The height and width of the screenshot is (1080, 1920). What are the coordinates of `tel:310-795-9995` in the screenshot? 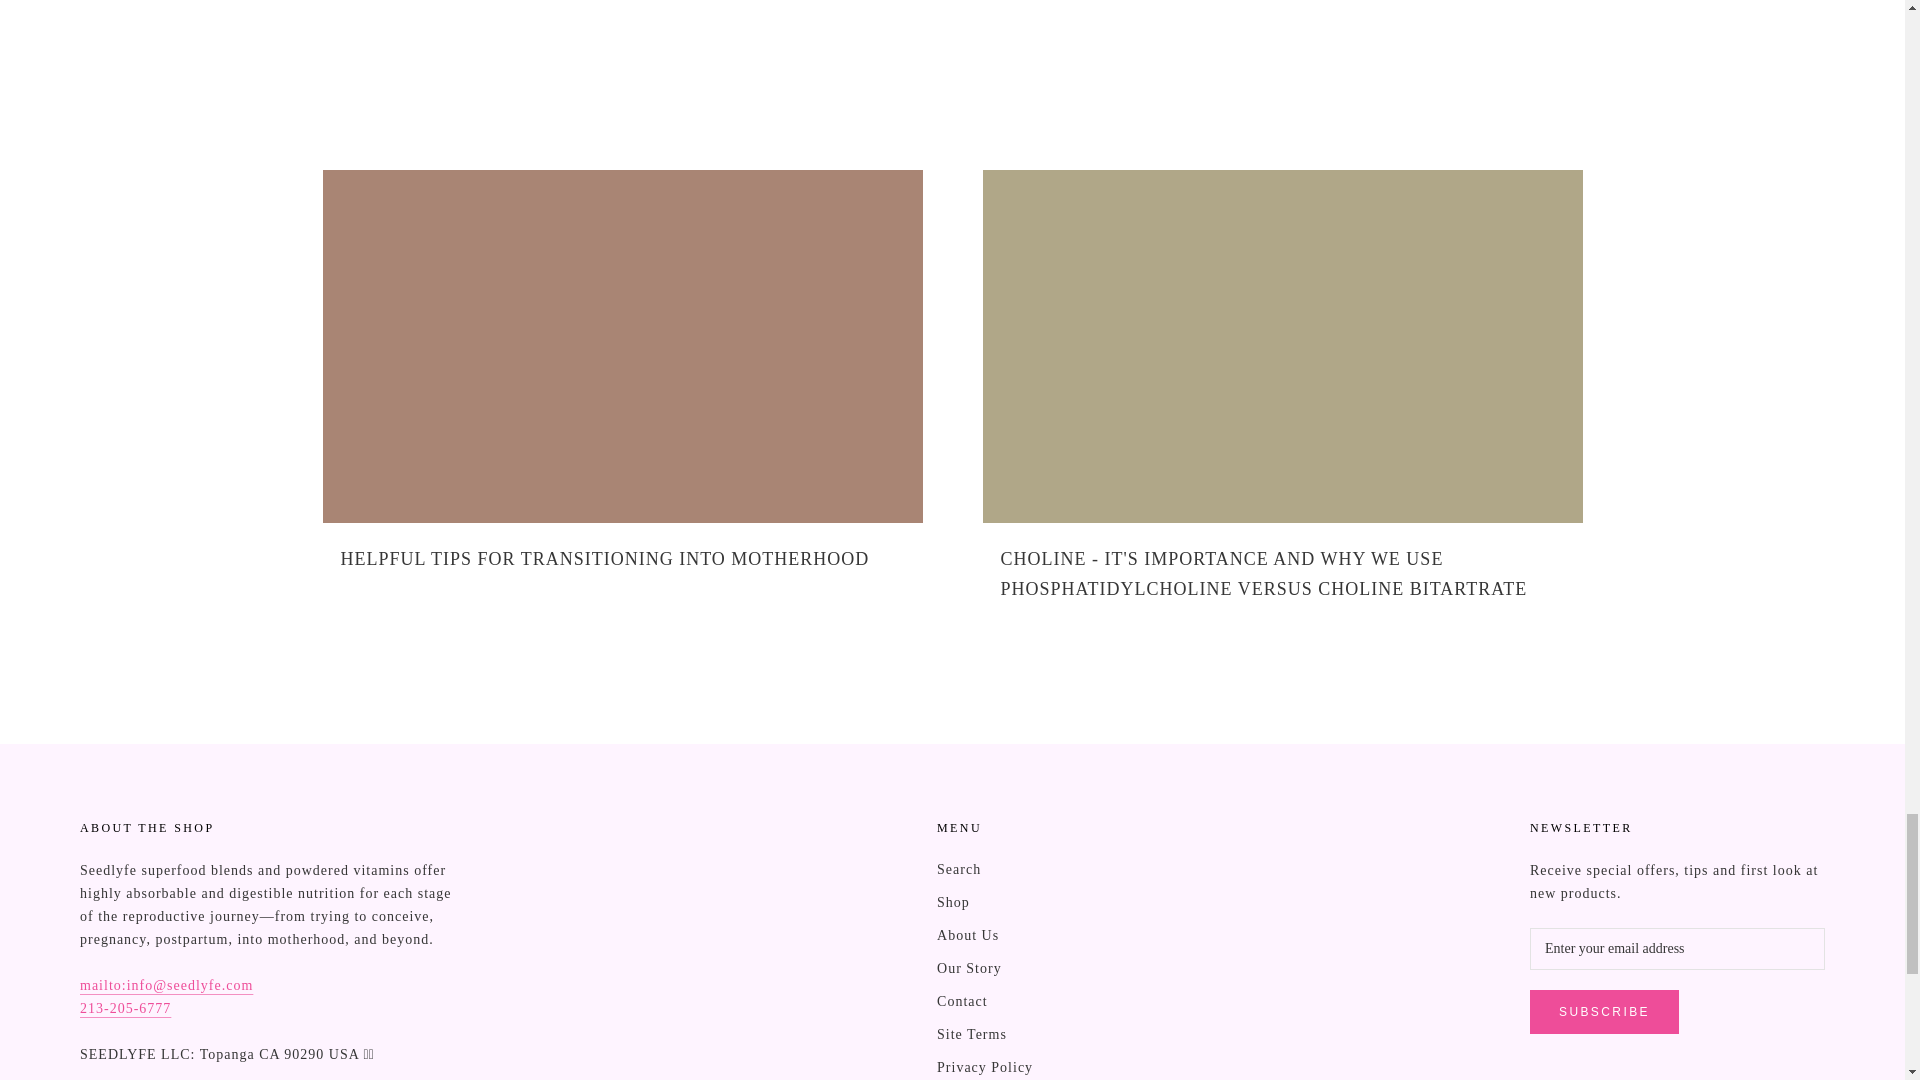 It's located at (125, 1008).